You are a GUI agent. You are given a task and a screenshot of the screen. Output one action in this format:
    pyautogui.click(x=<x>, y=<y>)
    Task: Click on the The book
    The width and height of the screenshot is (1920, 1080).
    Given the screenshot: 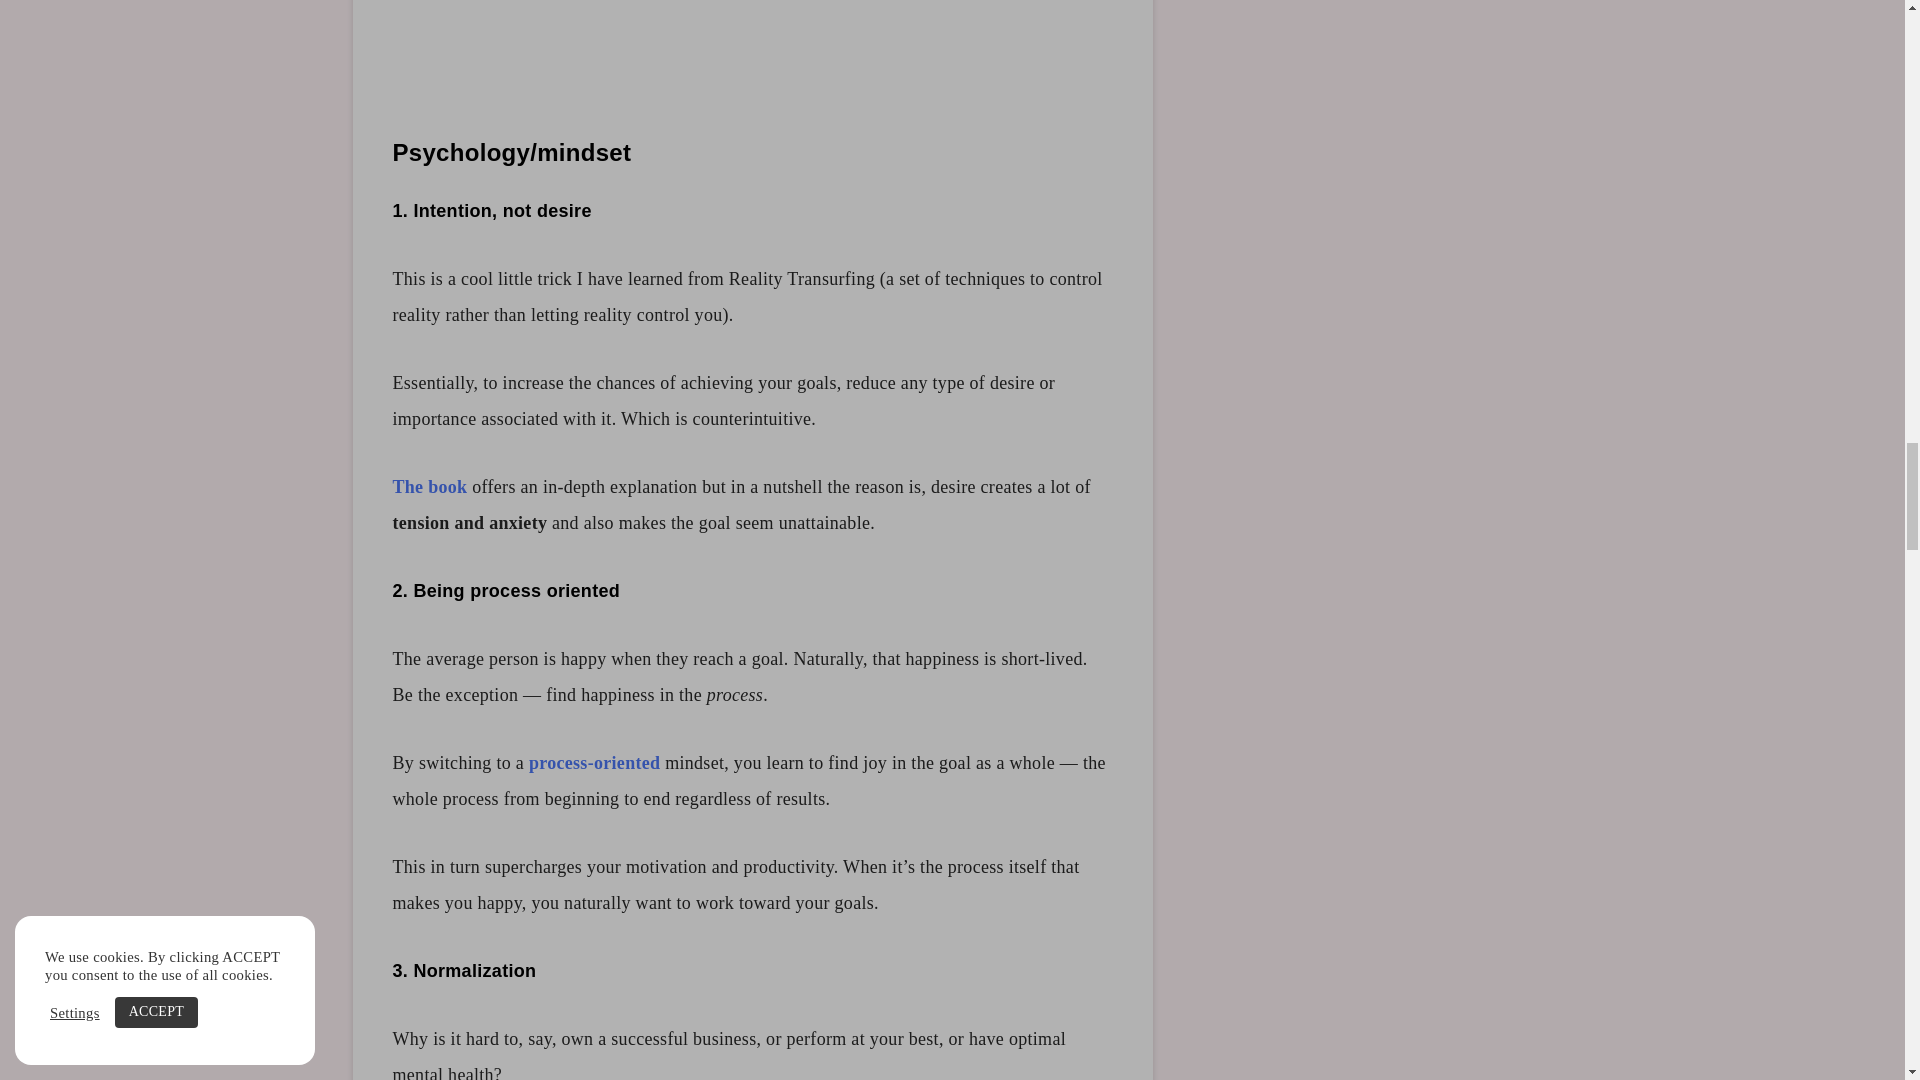 What is the action you would take?
    pyautogui.click(x=428, y=486)
    